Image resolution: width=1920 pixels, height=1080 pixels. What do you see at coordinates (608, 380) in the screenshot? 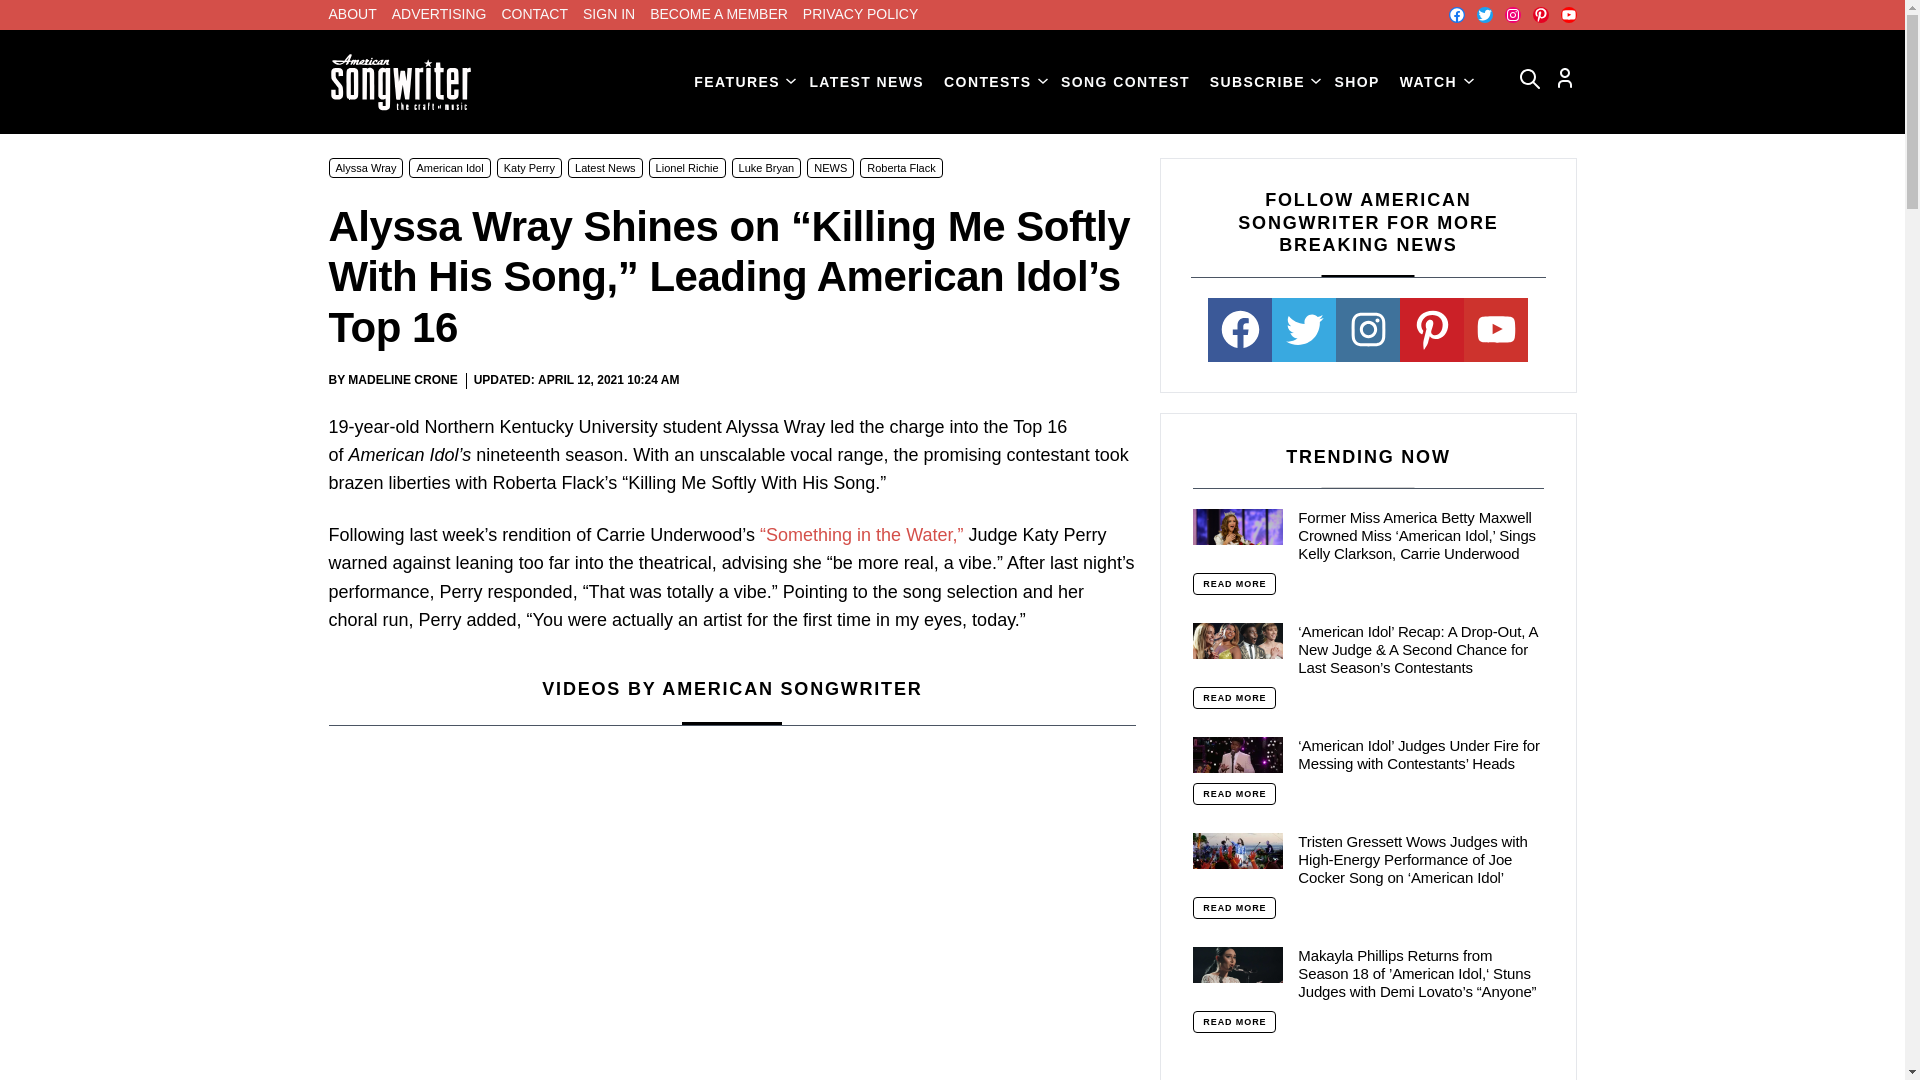
I see `April 12, 2021 10:24 am` at bounding box center [608, 380].